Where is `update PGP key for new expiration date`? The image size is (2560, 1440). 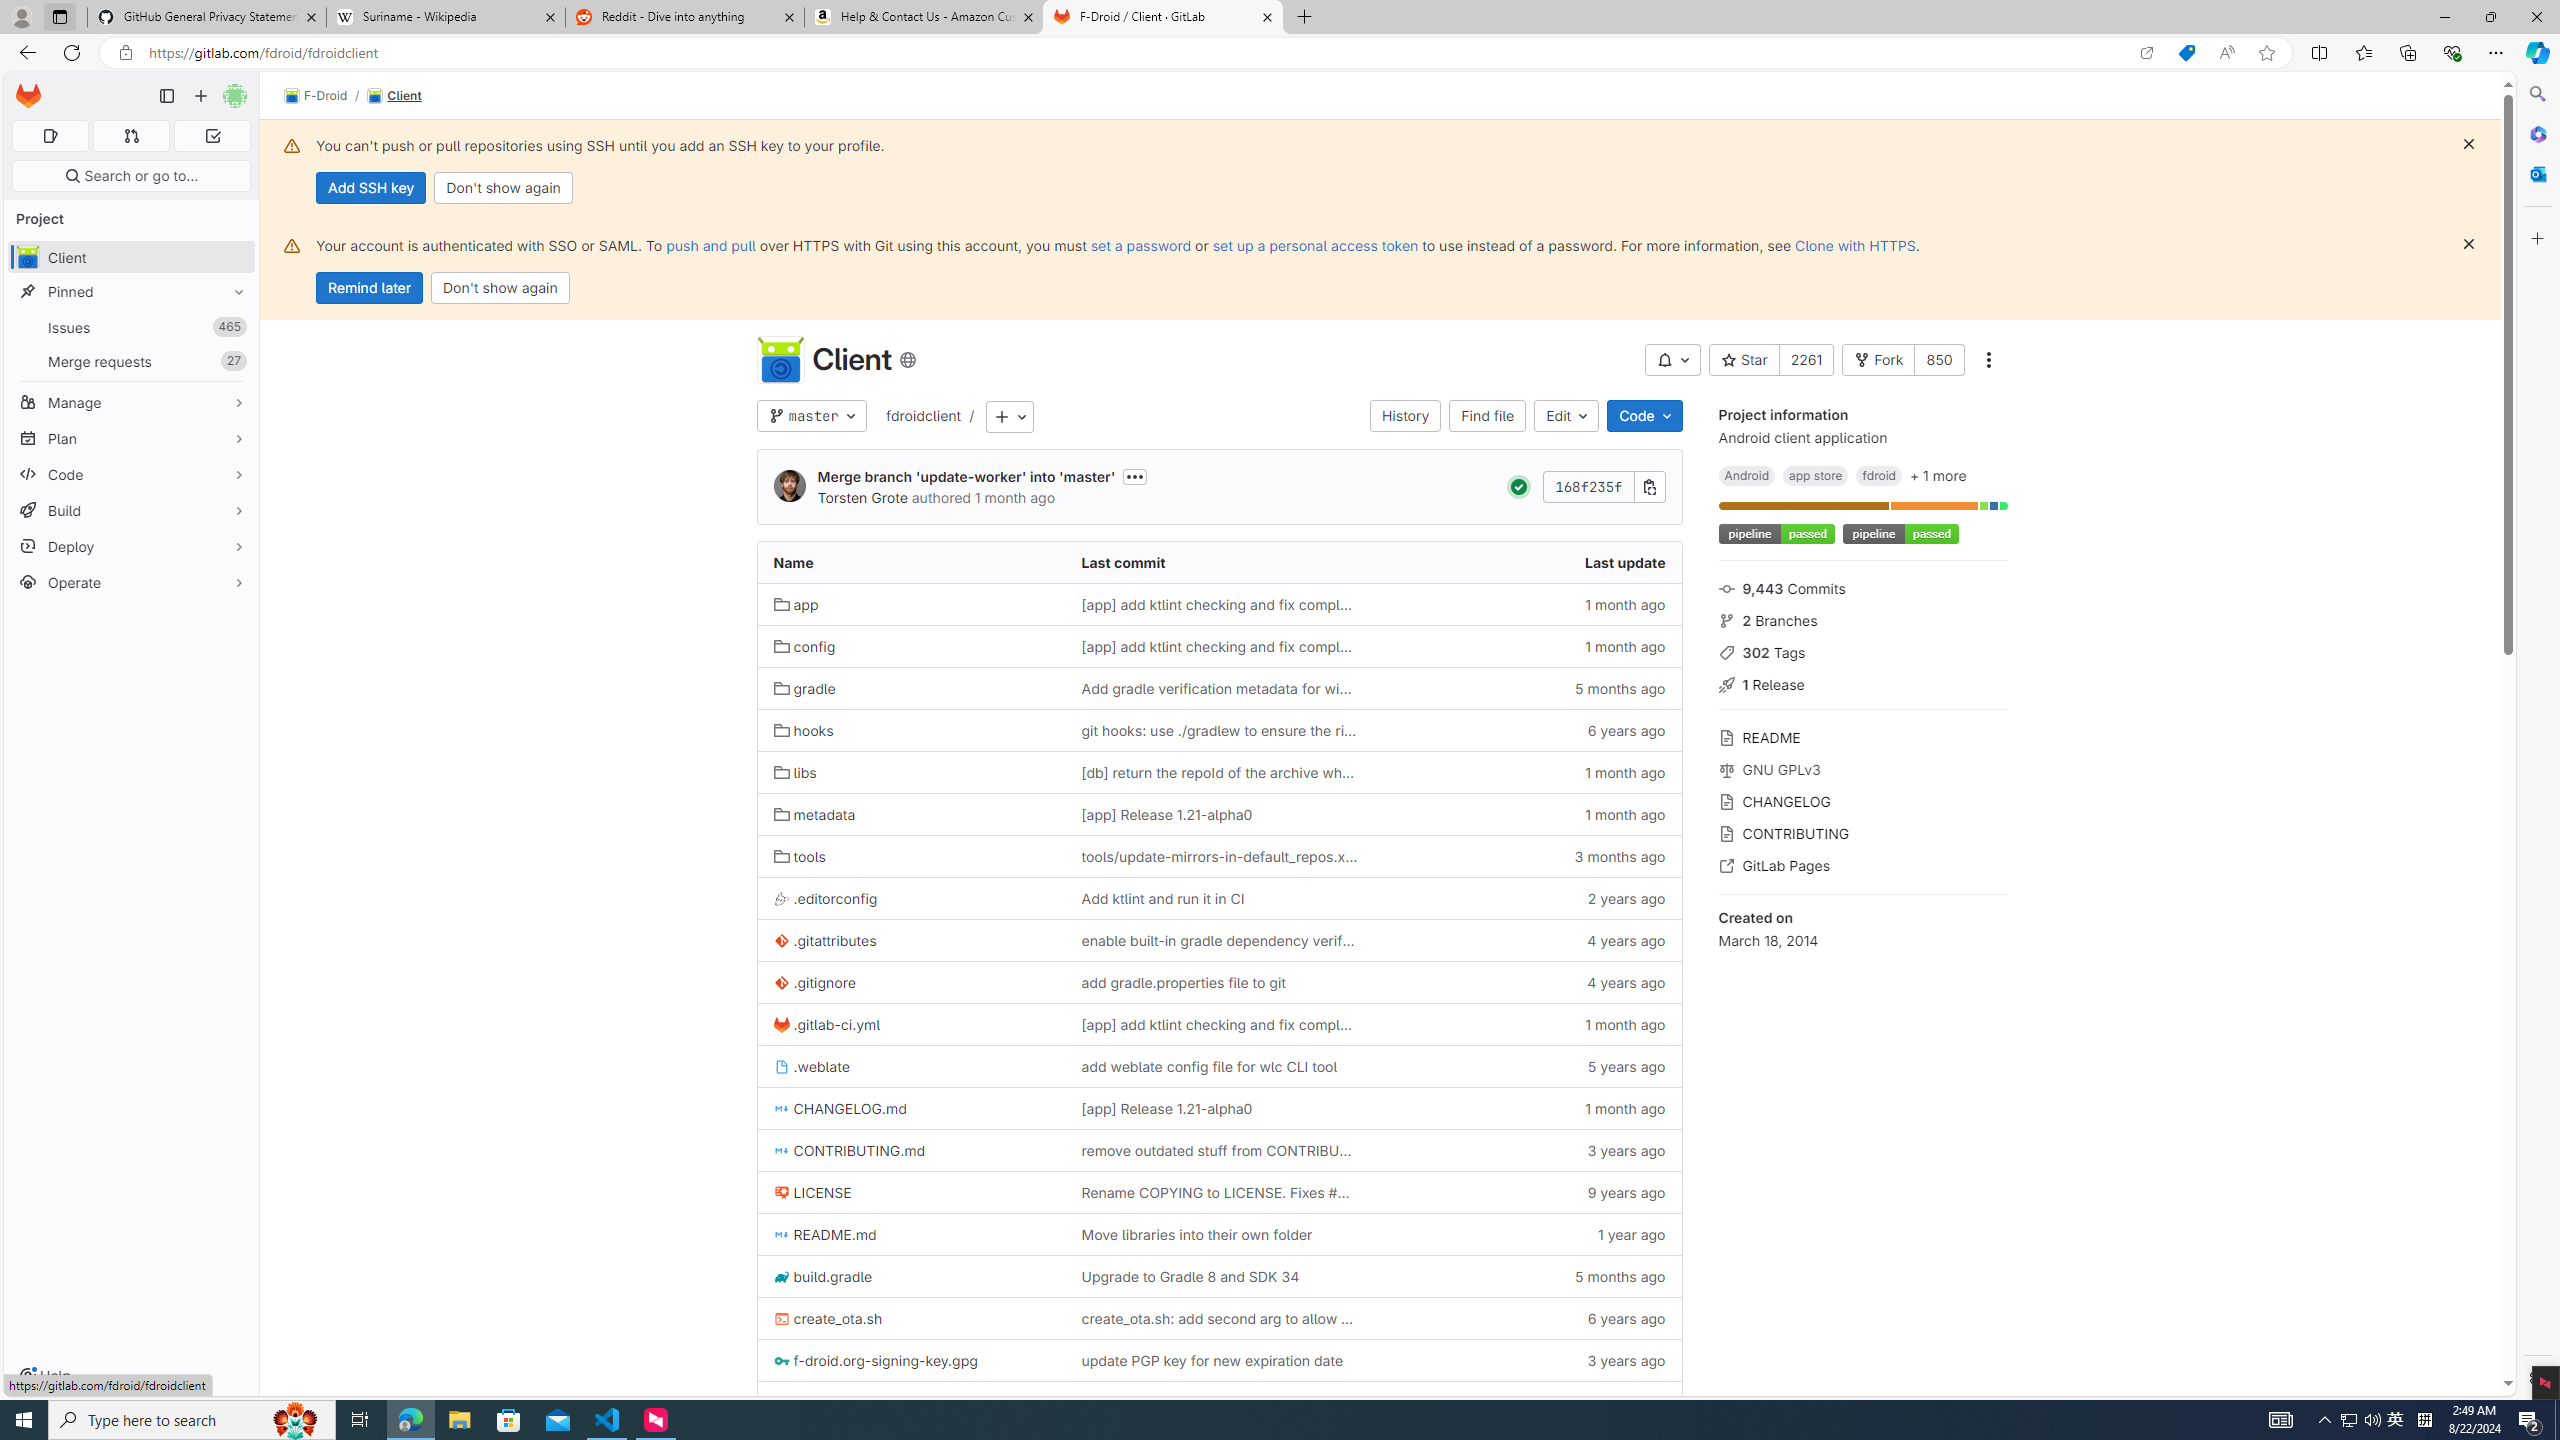 update PGP key for new expiration date is located at coordinates (1219, 1360).